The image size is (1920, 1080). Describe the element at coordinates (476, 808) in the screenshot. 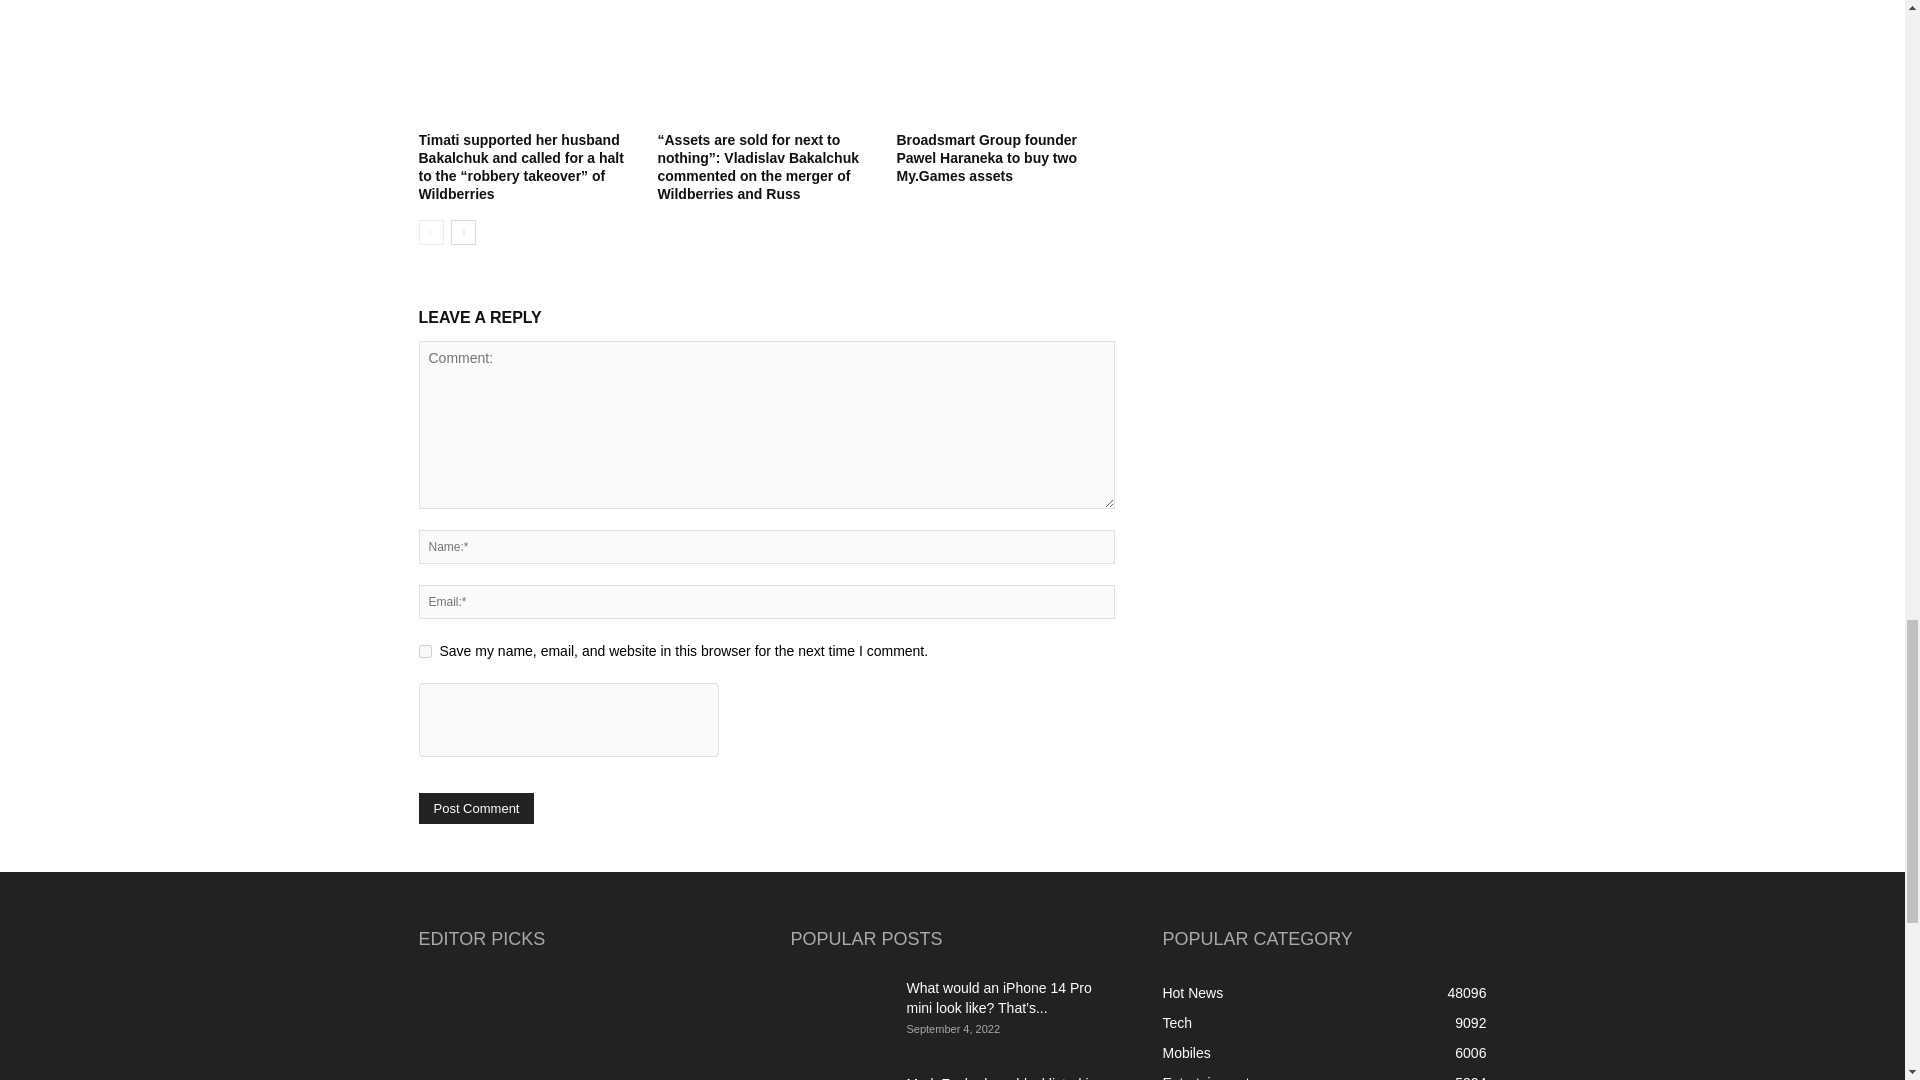

I see `Post Comment` at that location.